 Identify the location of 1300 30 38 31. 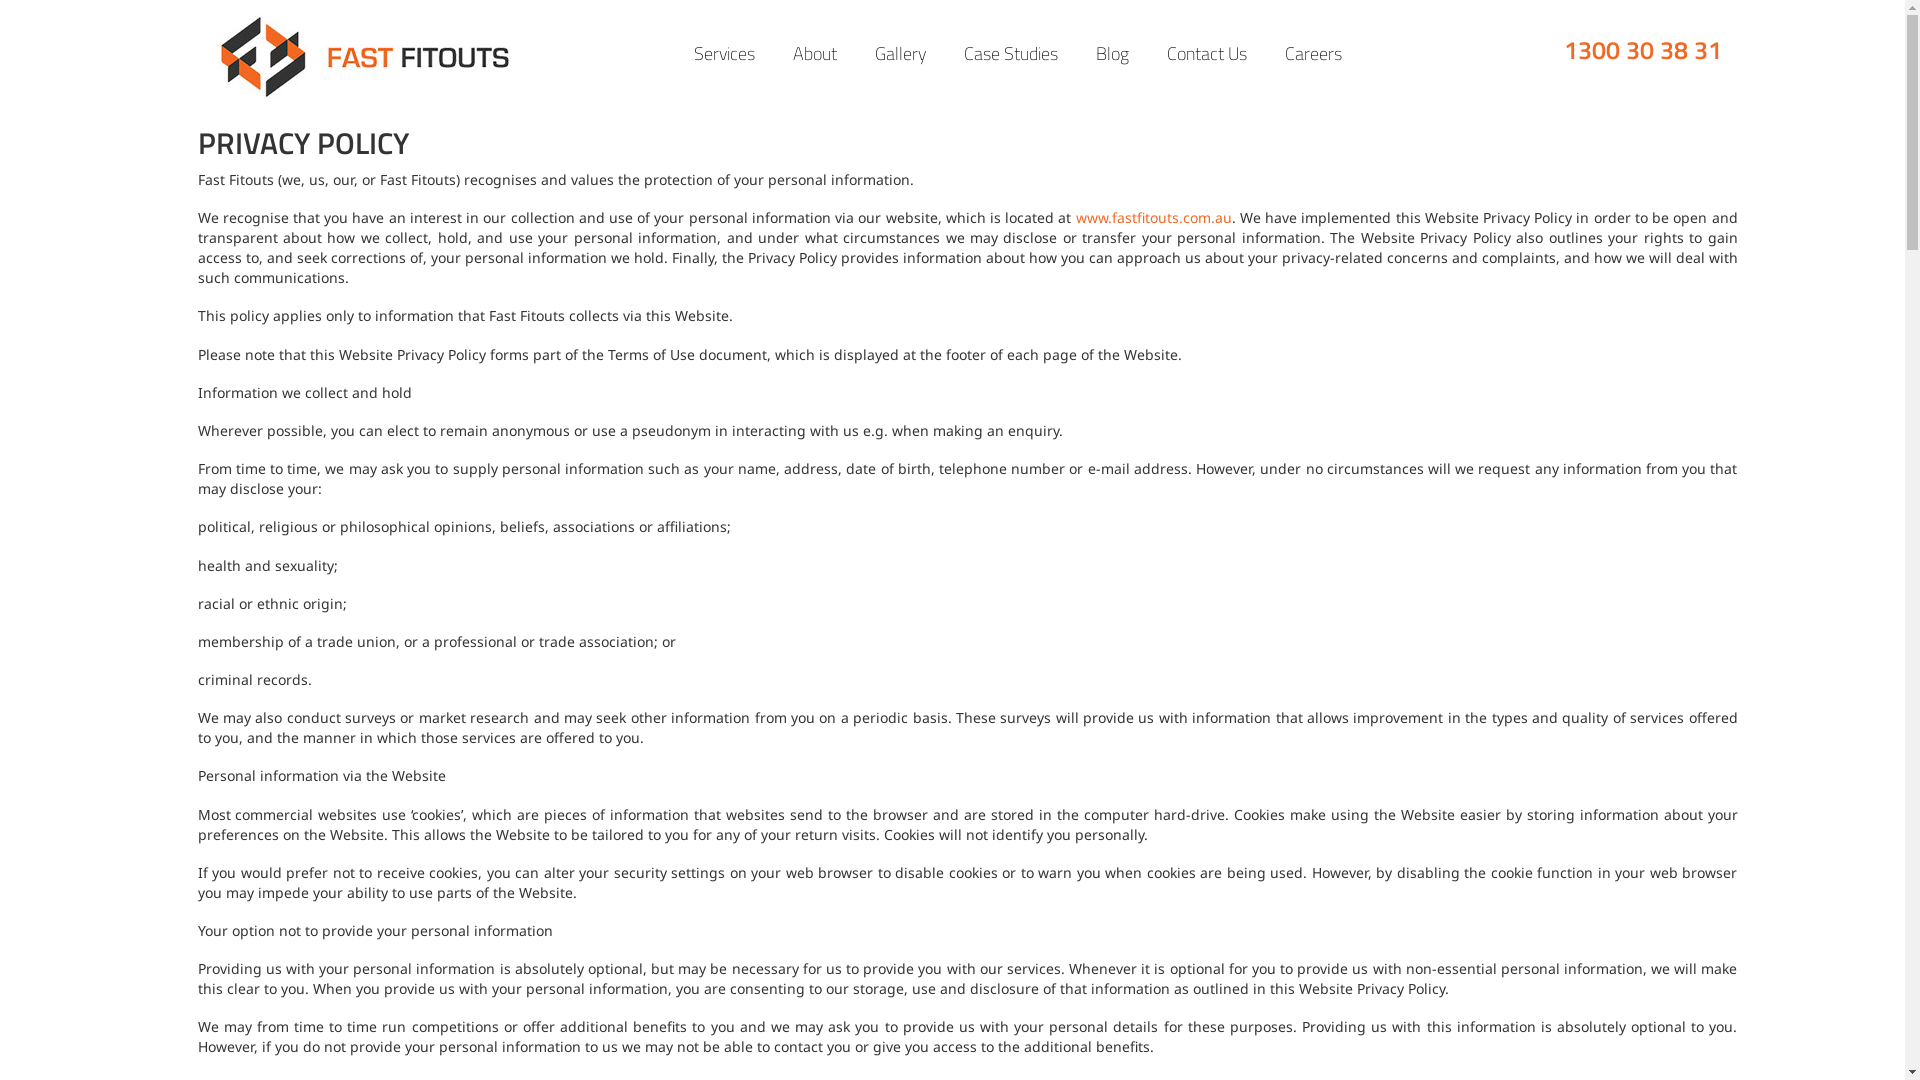
(1643, 50).